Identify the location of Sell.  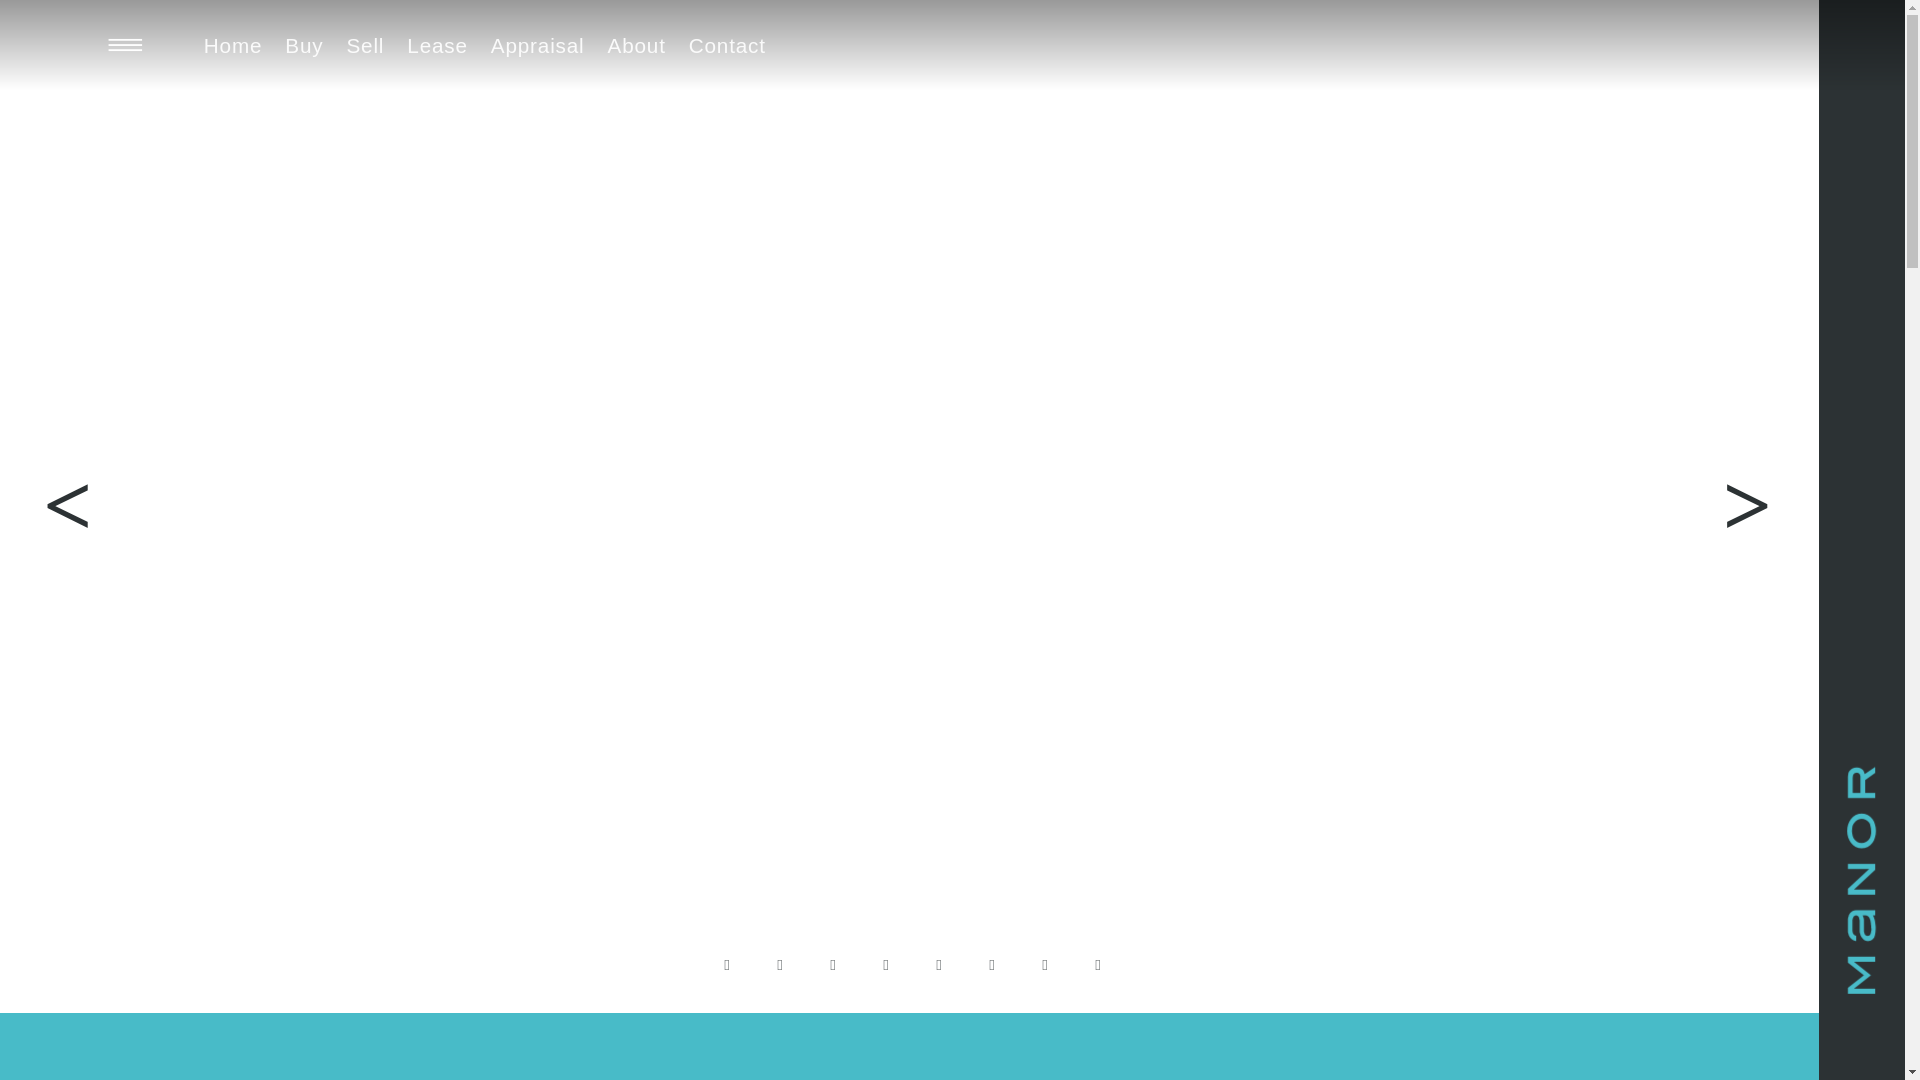
(365, 45).